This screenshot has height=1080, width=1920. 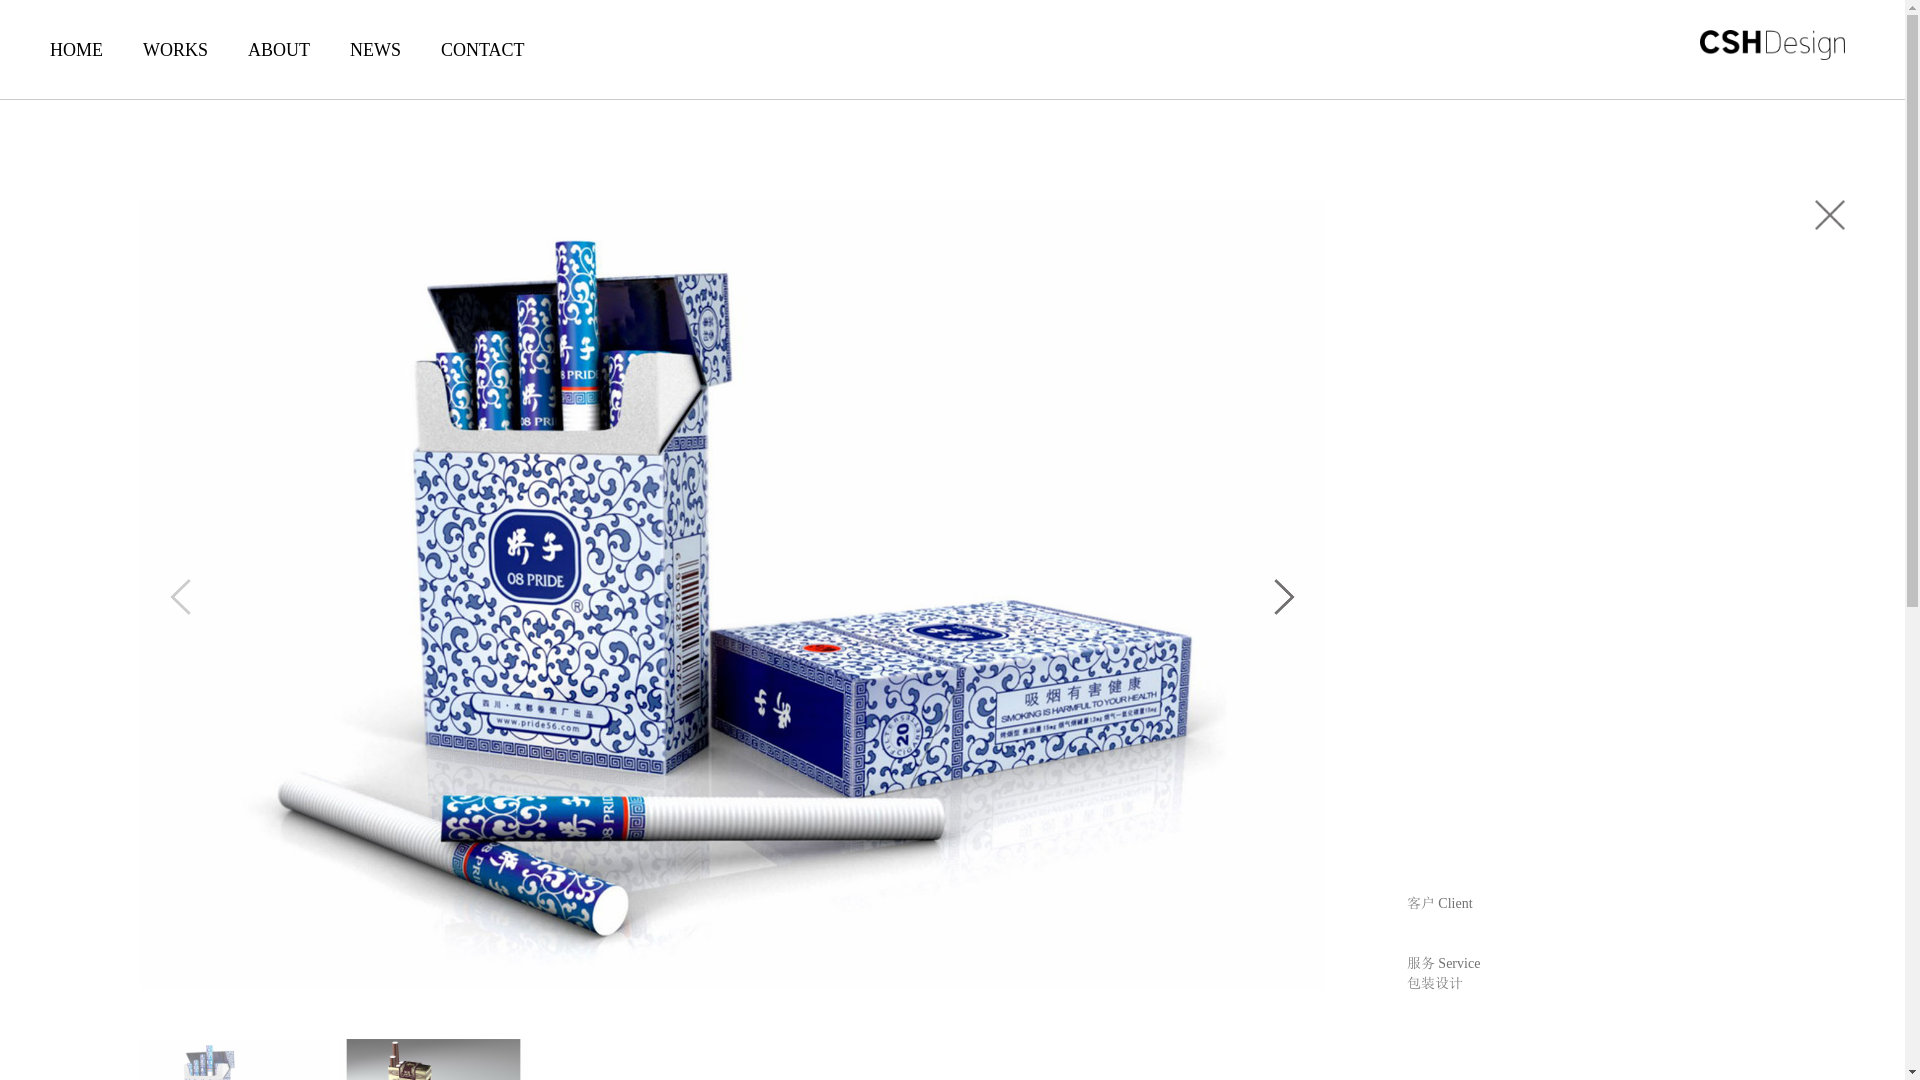 What do you see at coordinates (279, 65) in the screenshot?
I see `ABOUT` at bounding box center [279, 65].